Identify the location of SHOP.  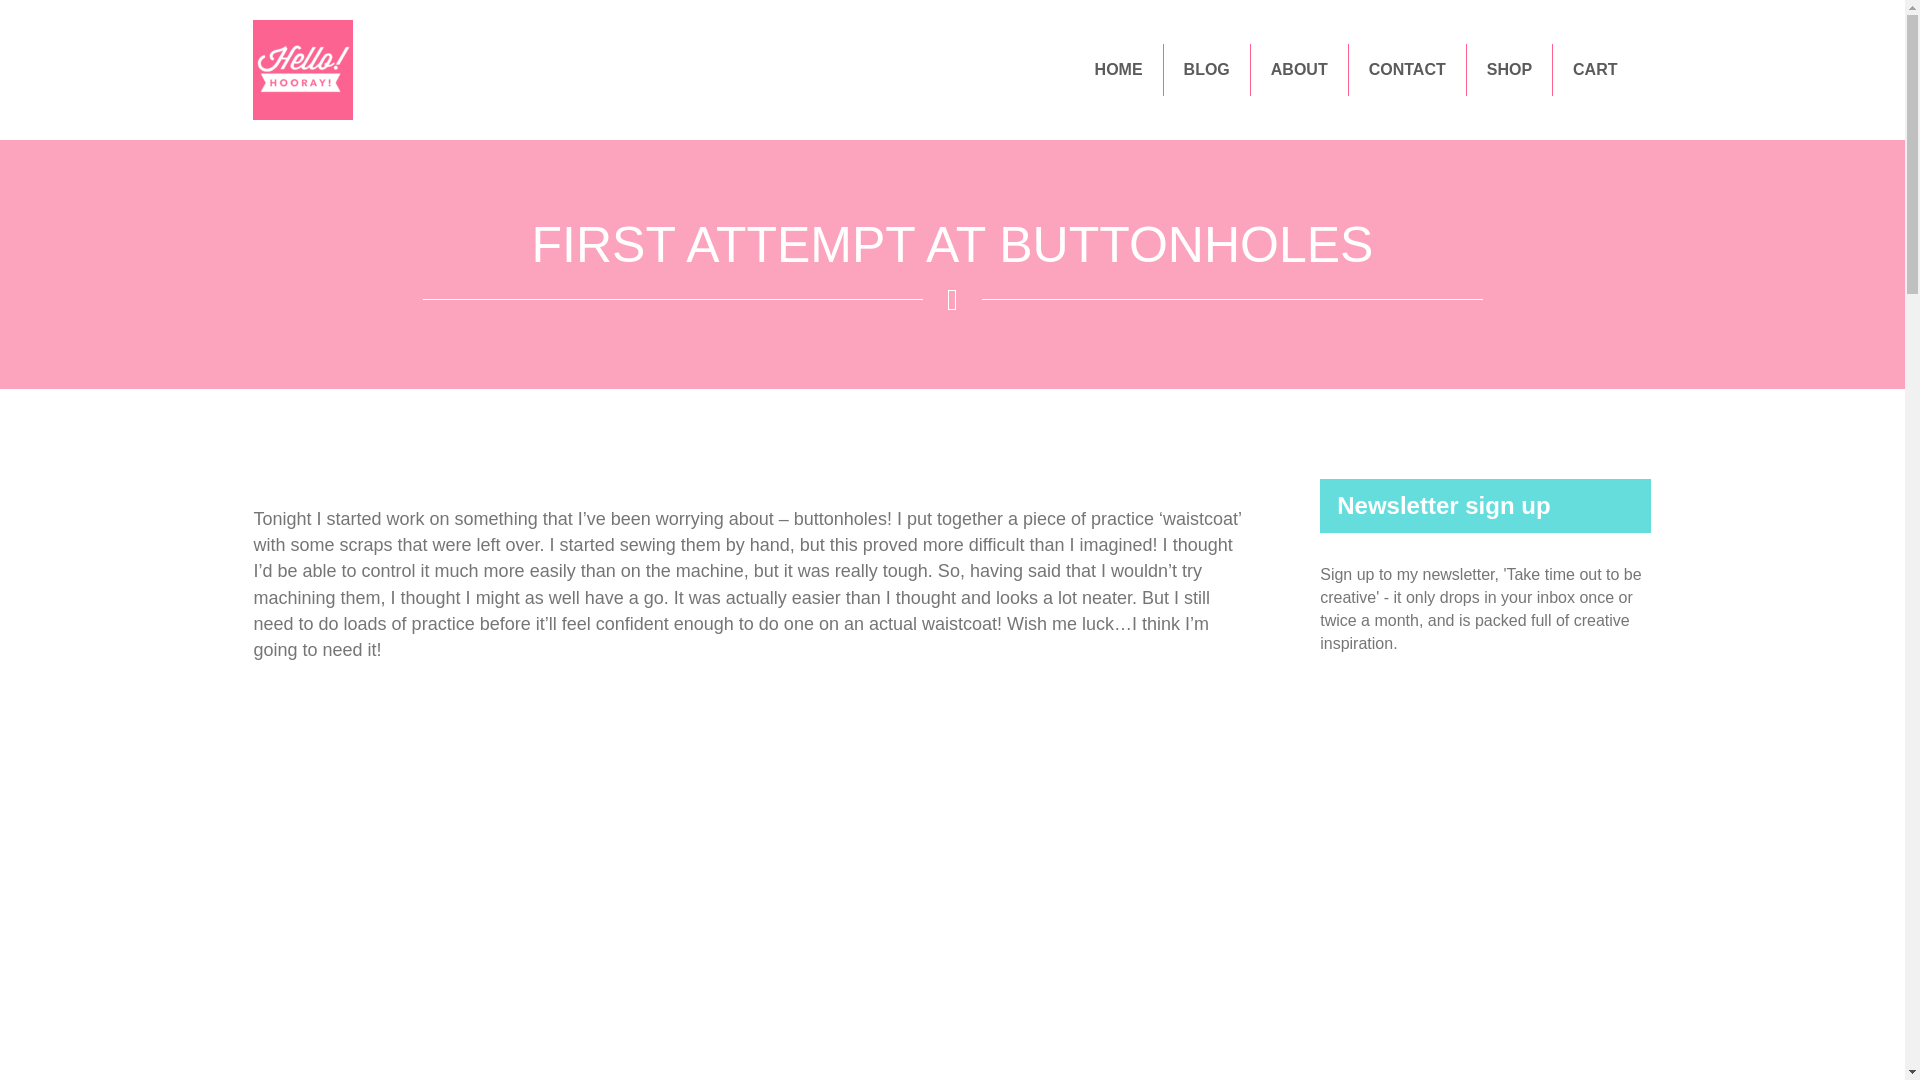
(1508, 70).